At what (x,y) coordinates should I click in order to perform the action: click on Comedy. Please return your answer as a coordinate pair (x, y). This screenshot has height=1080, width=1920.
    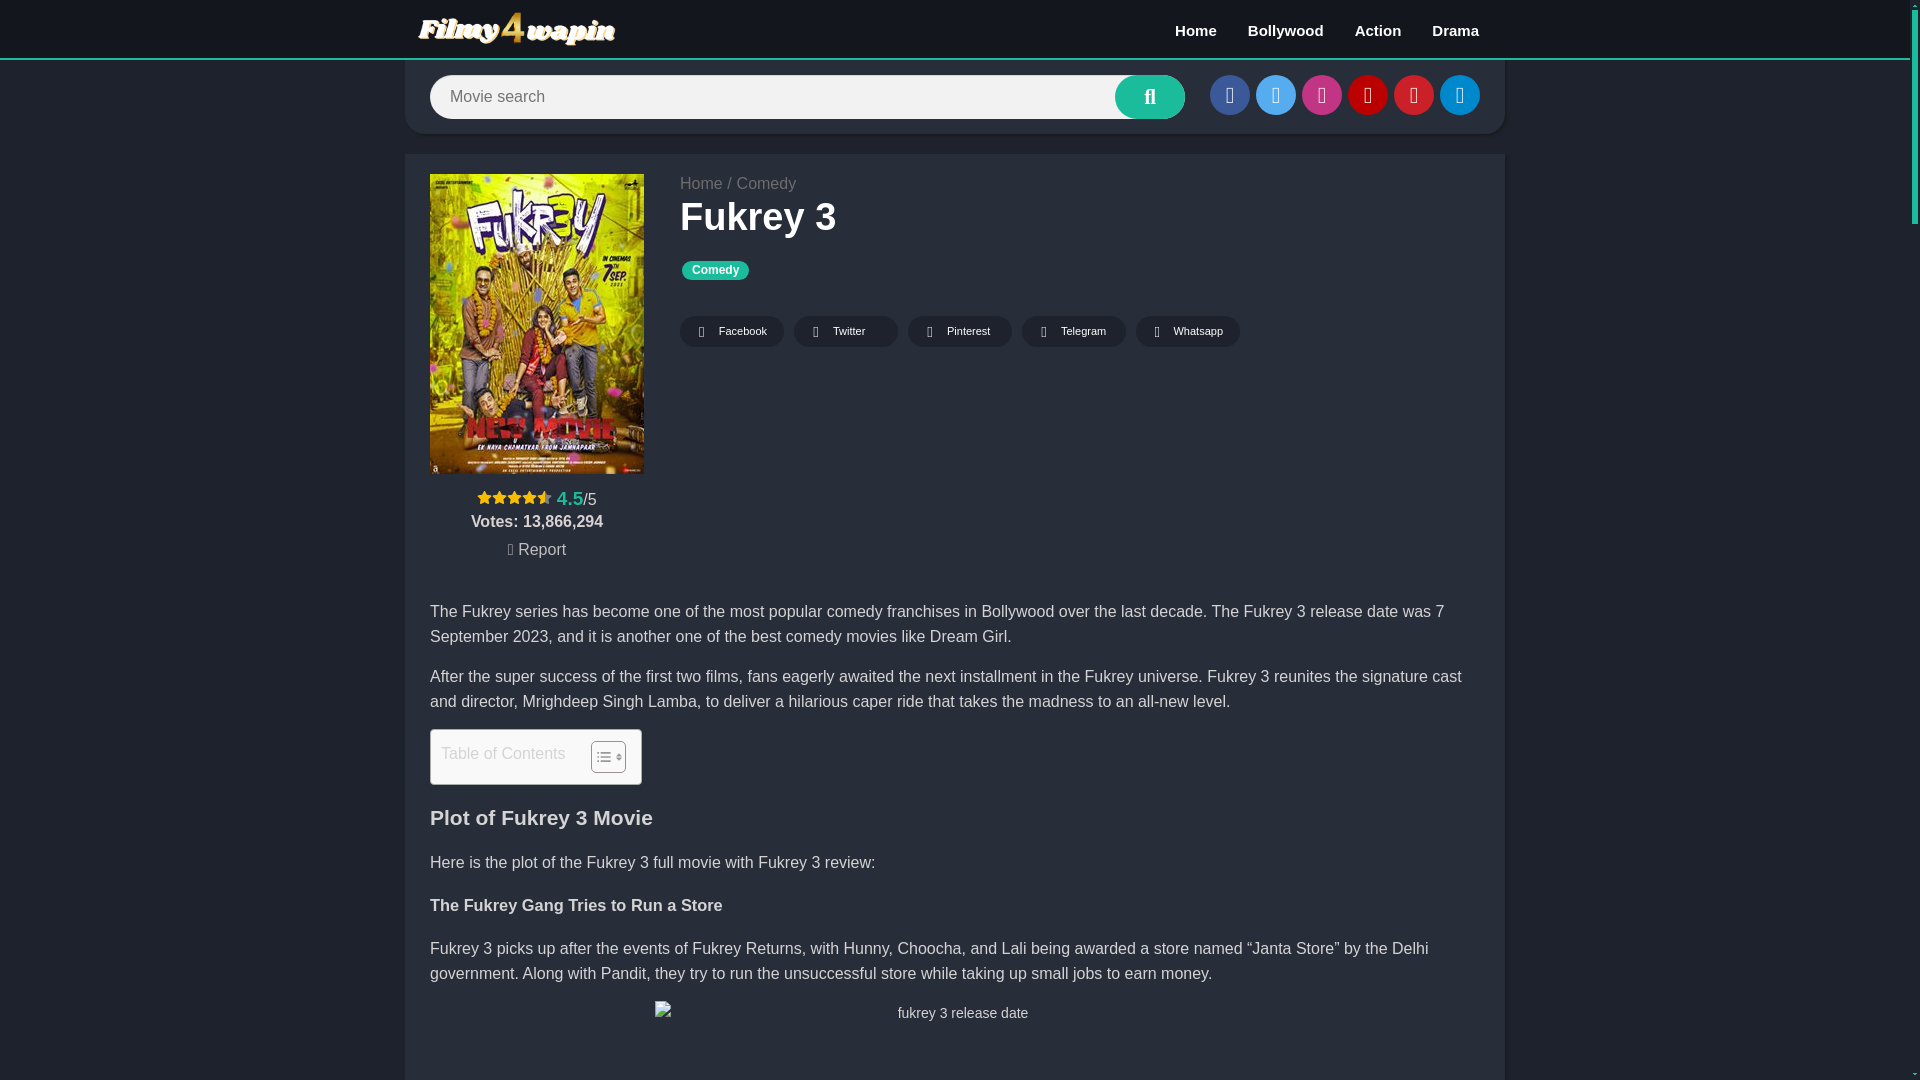
    Looking at the image, I should click on (766, 183).